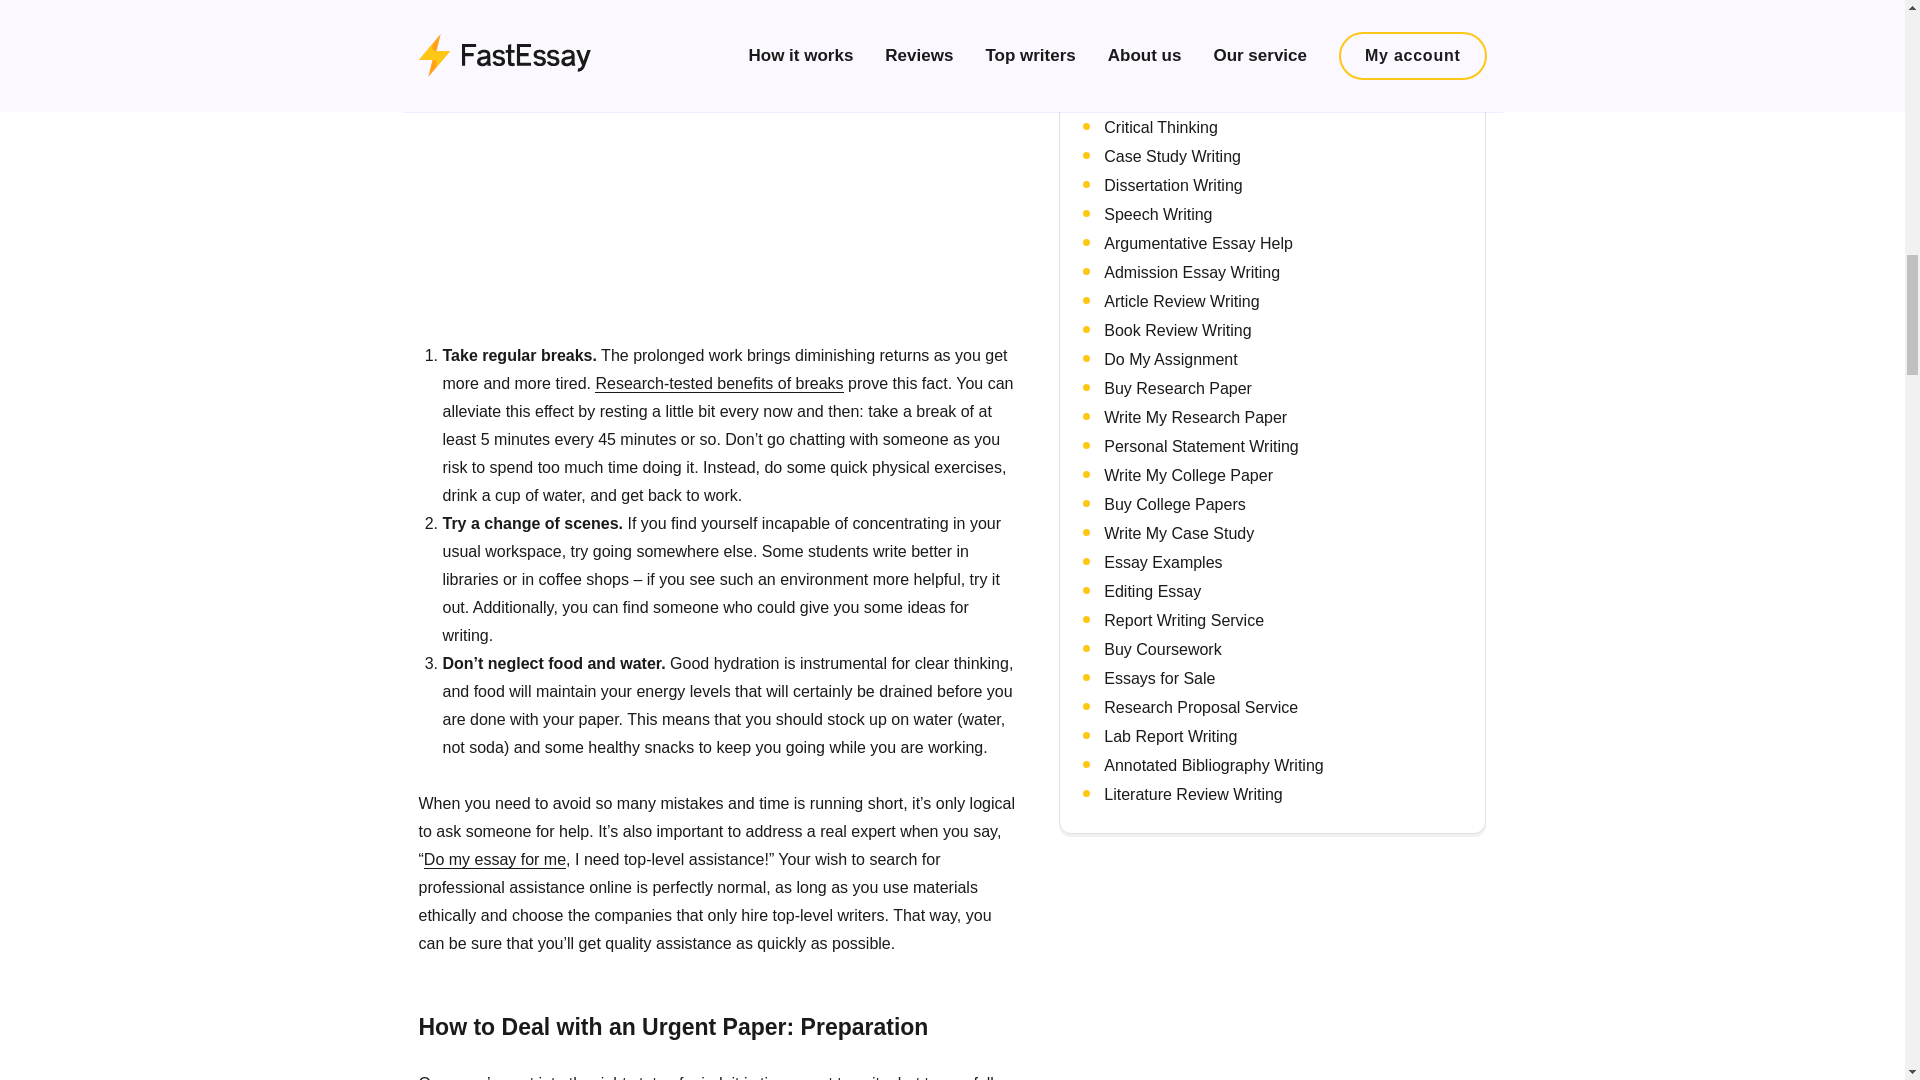 Image resolution: width=1920 pixels, height=1080 pixels. I want to click on Research-tested benefits of breaks, so click(718, 383).